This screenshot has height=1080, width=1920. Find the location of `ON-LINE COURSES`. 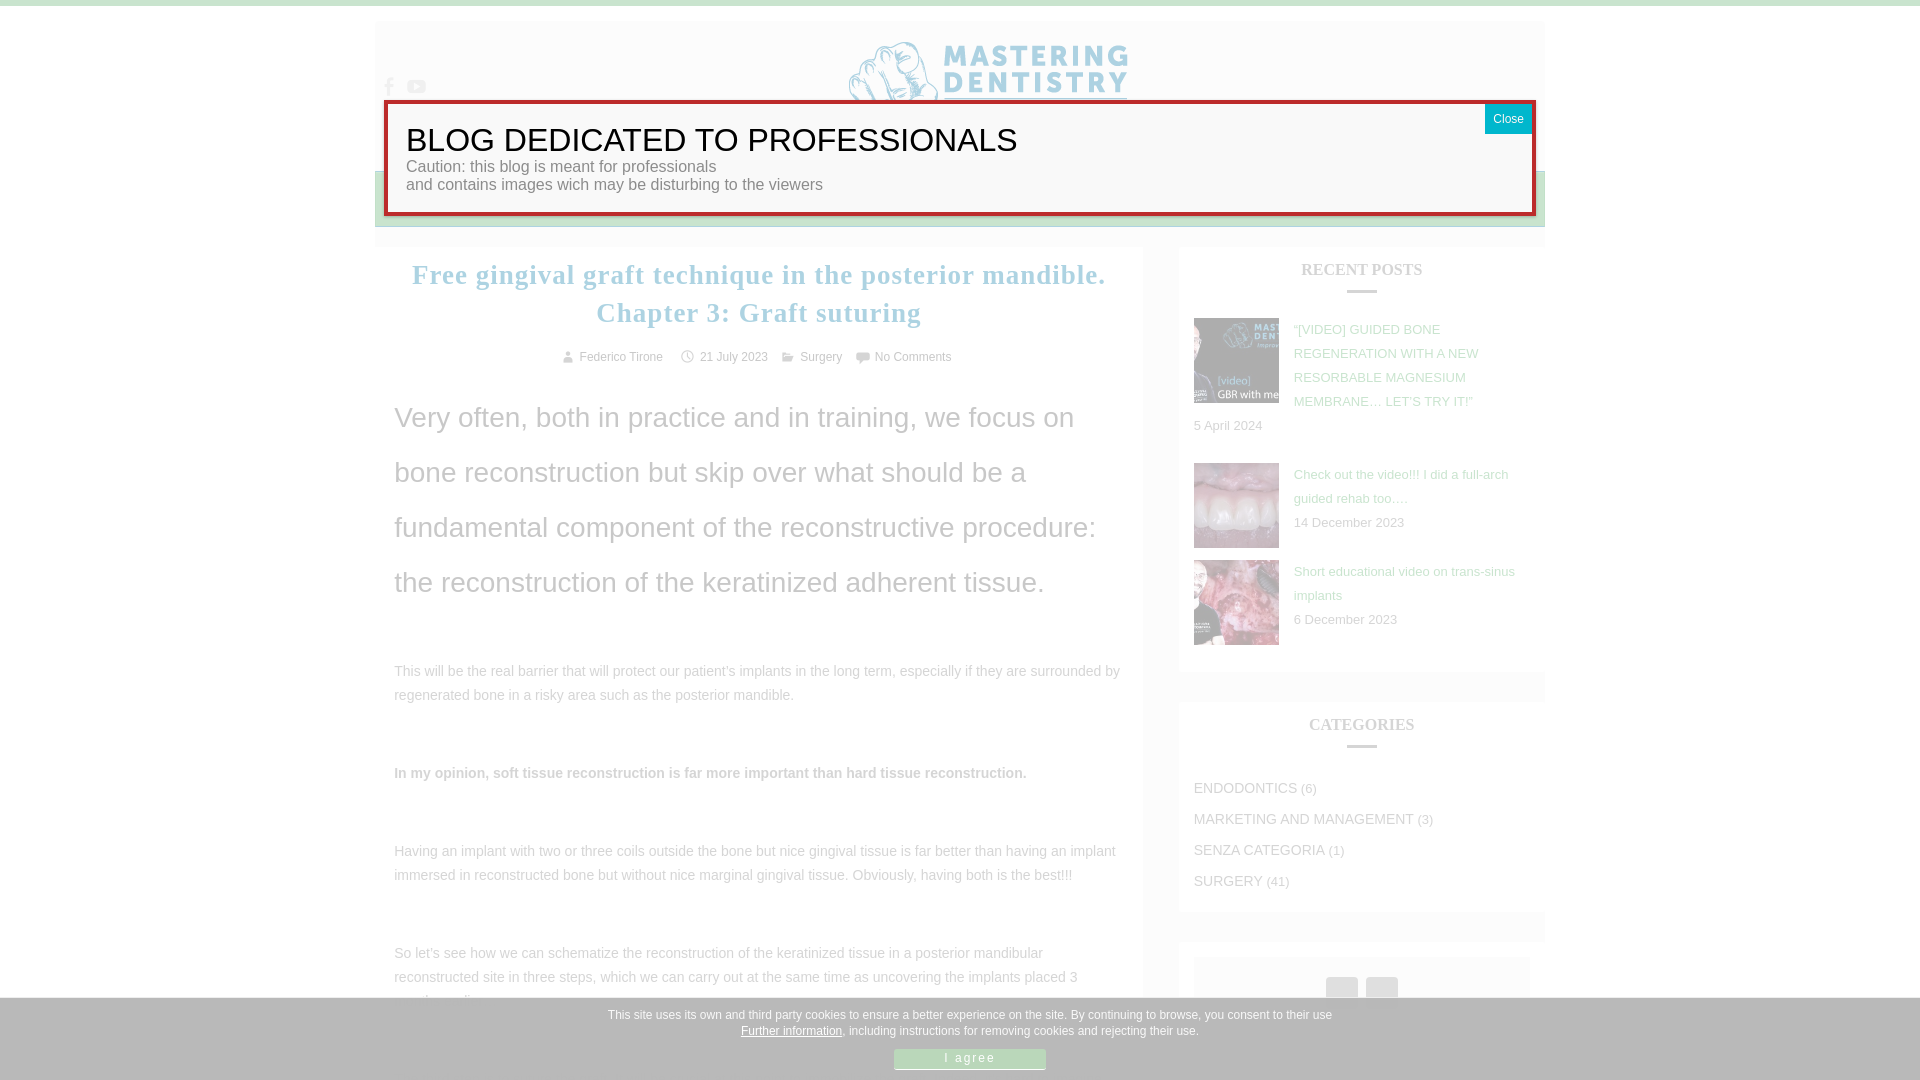

ON-LINE COURSES is located at coordinates (1348, 198).